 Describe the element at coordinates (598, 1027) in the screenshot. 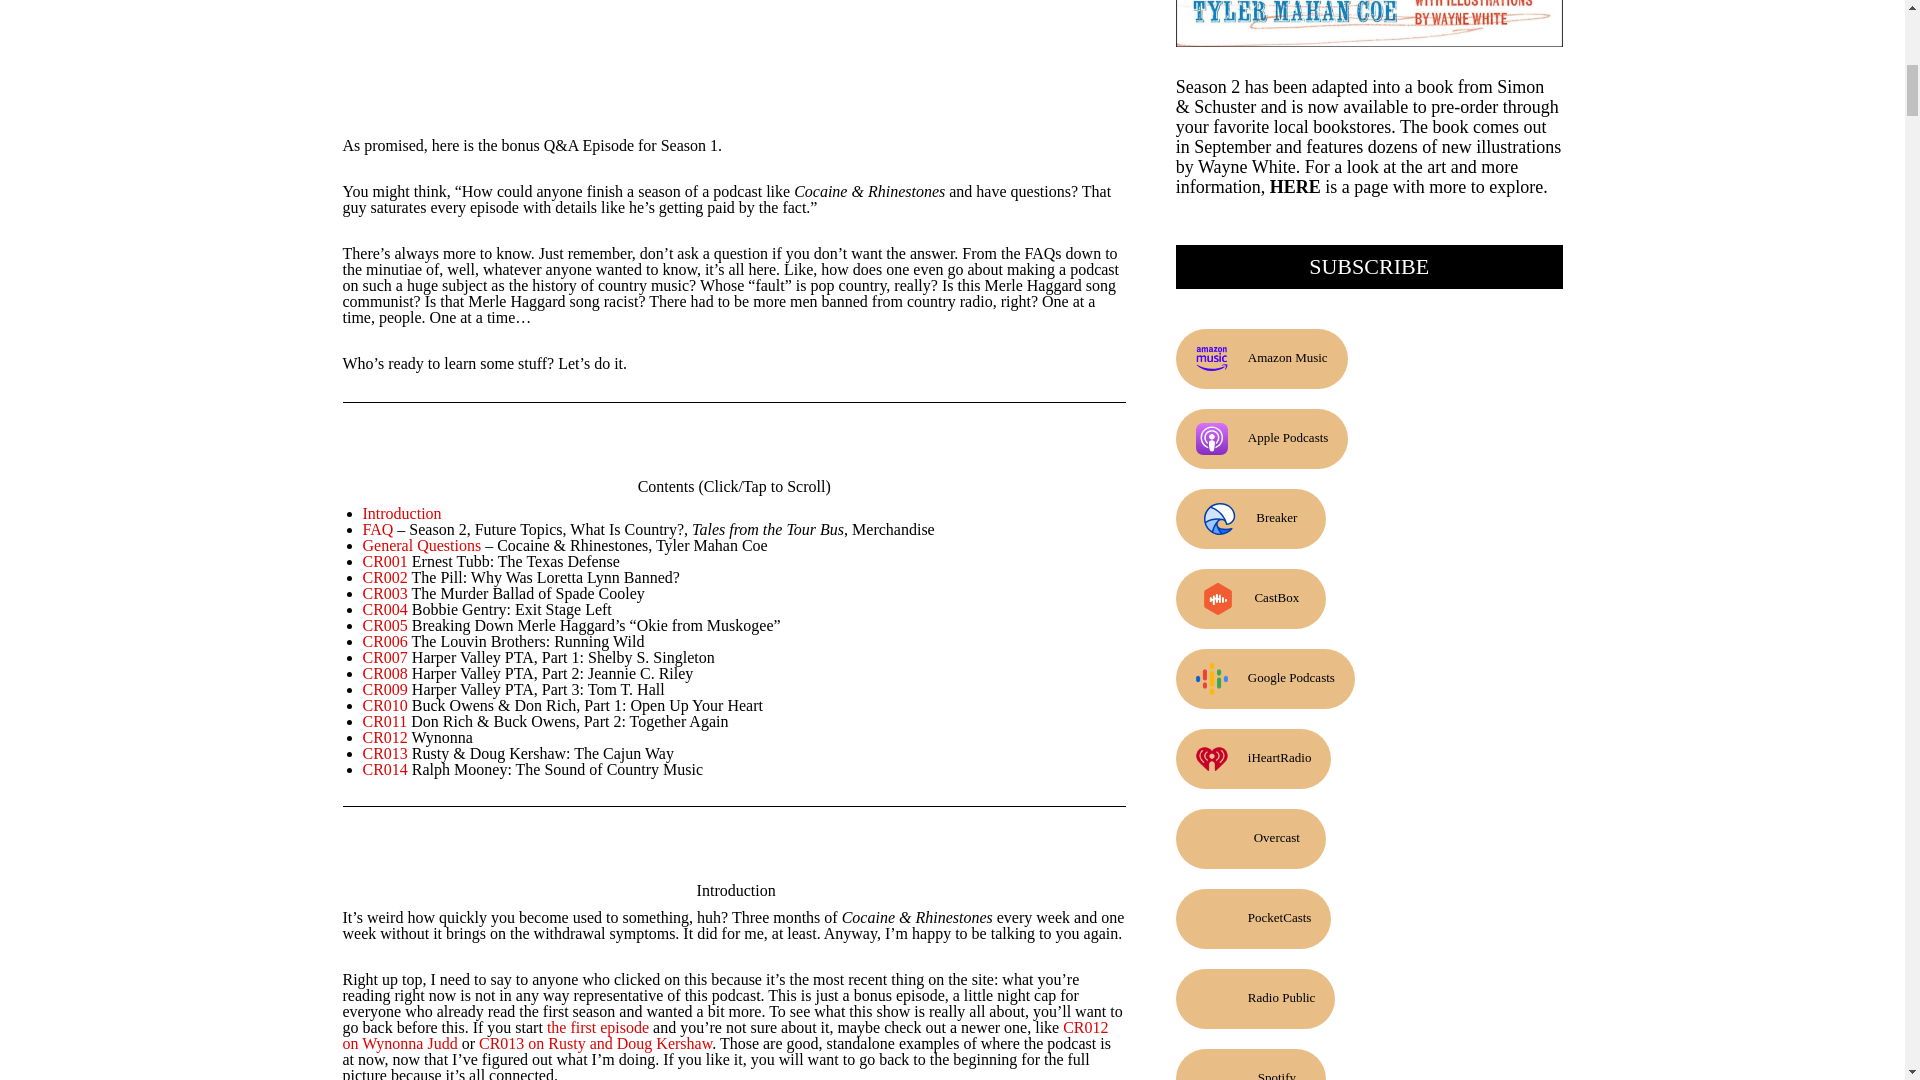

I see `the first episode` at that location.